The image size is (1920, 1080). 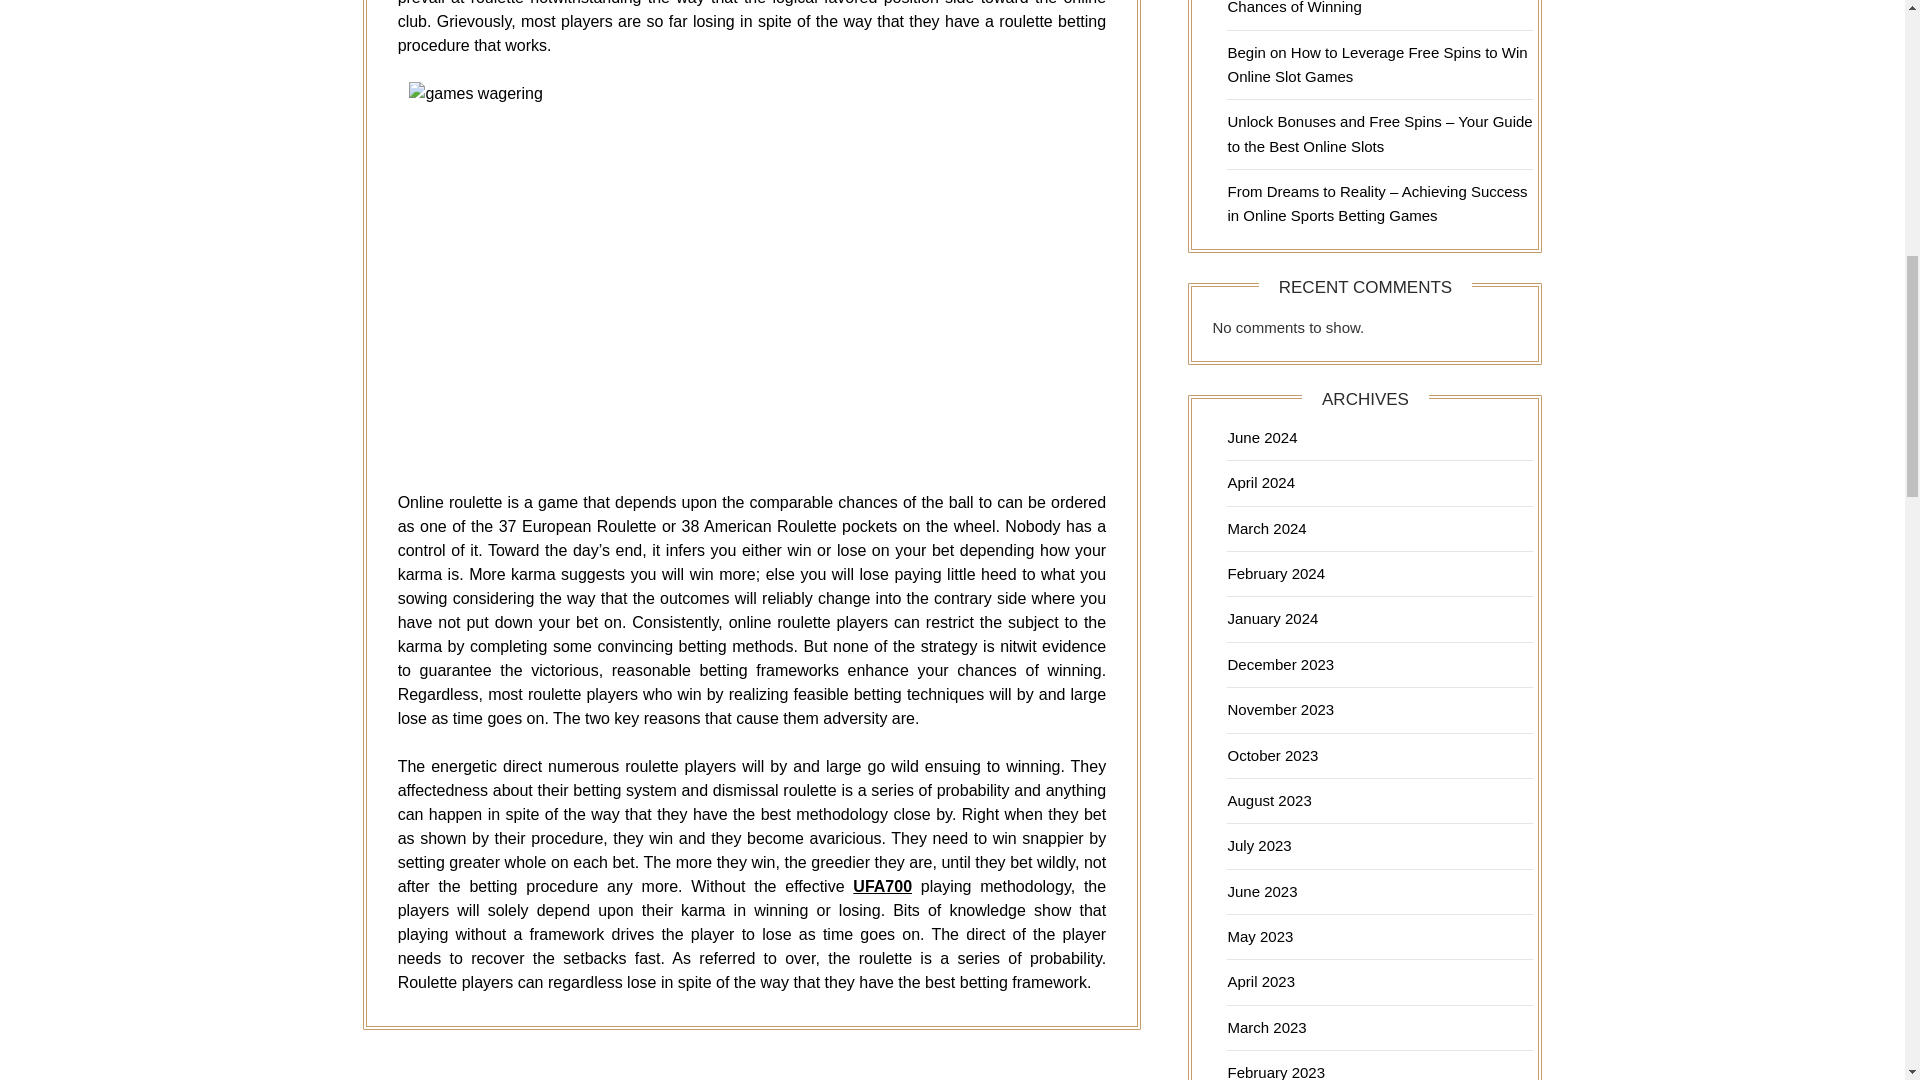 I want to click on April 2023, so click(x=1260, y=982).